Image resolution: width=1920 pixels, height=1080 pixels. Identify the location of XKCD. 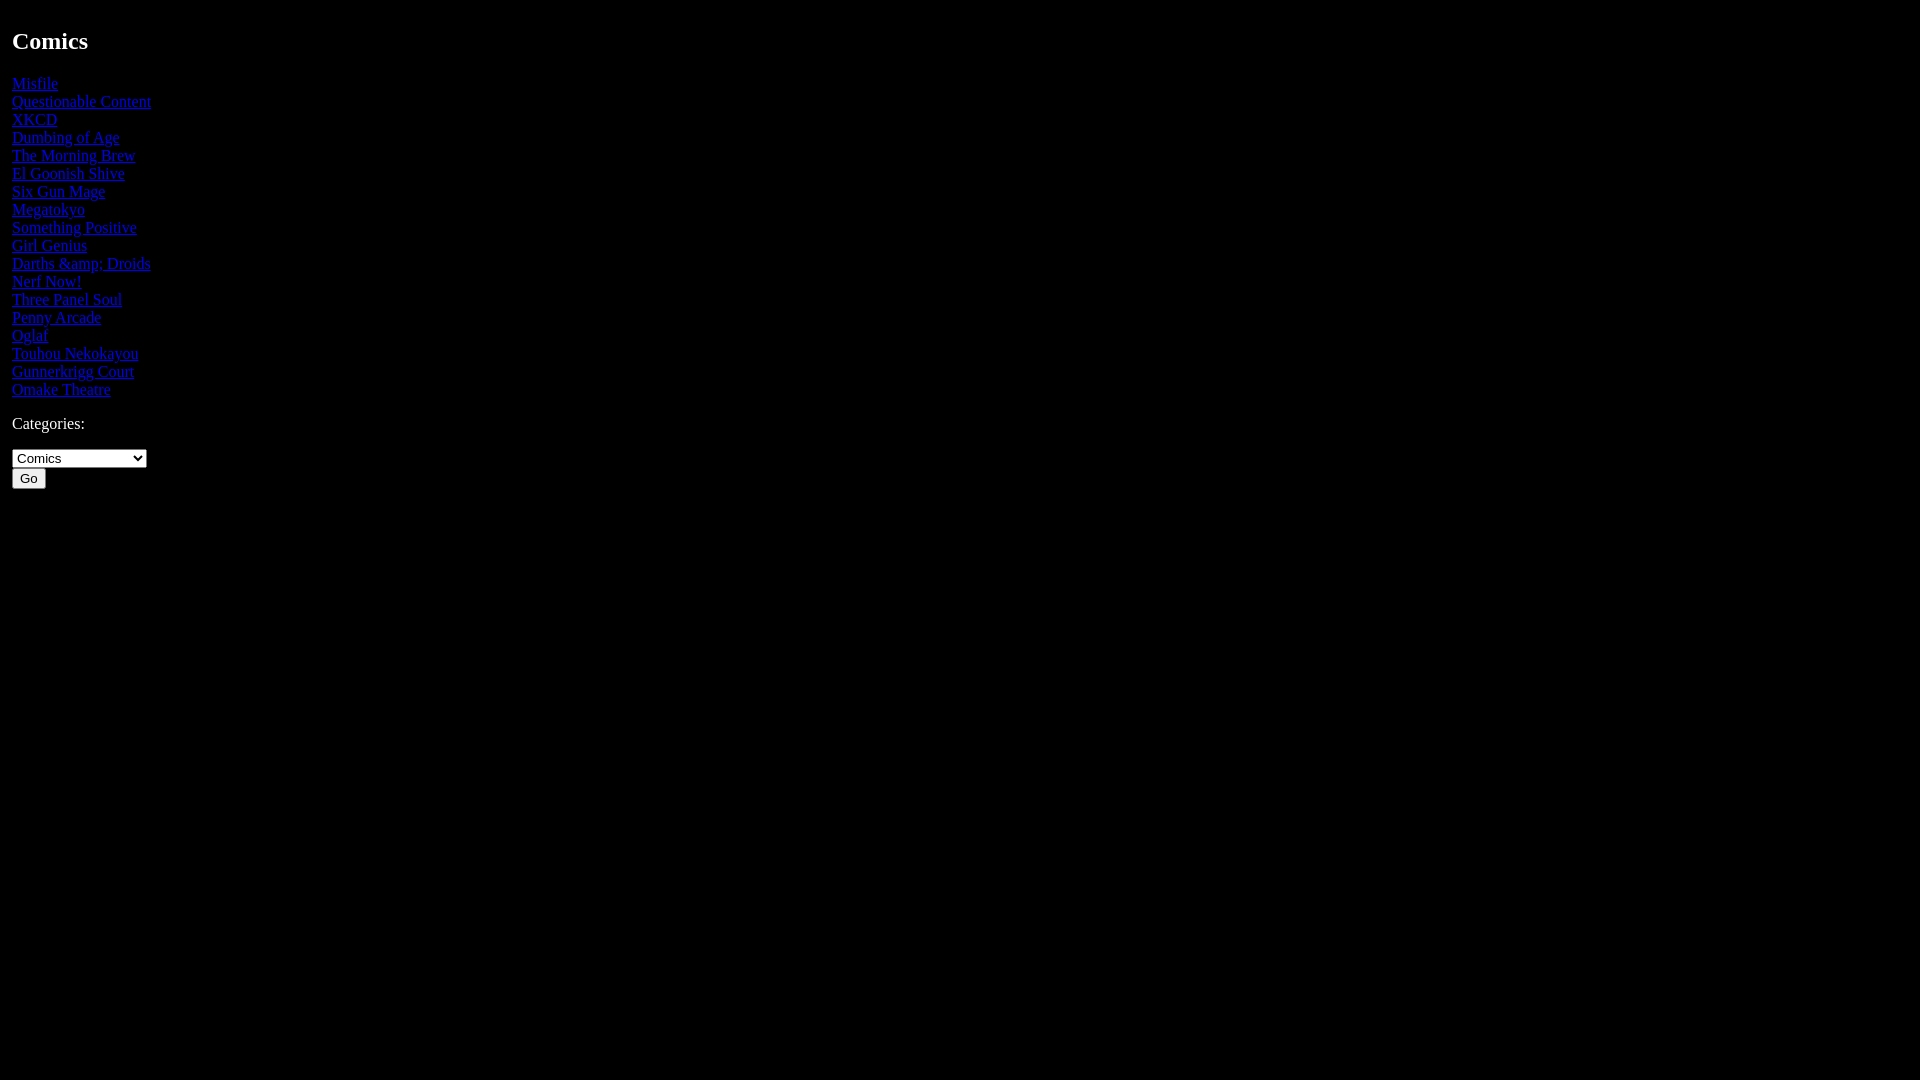
(34, 120).